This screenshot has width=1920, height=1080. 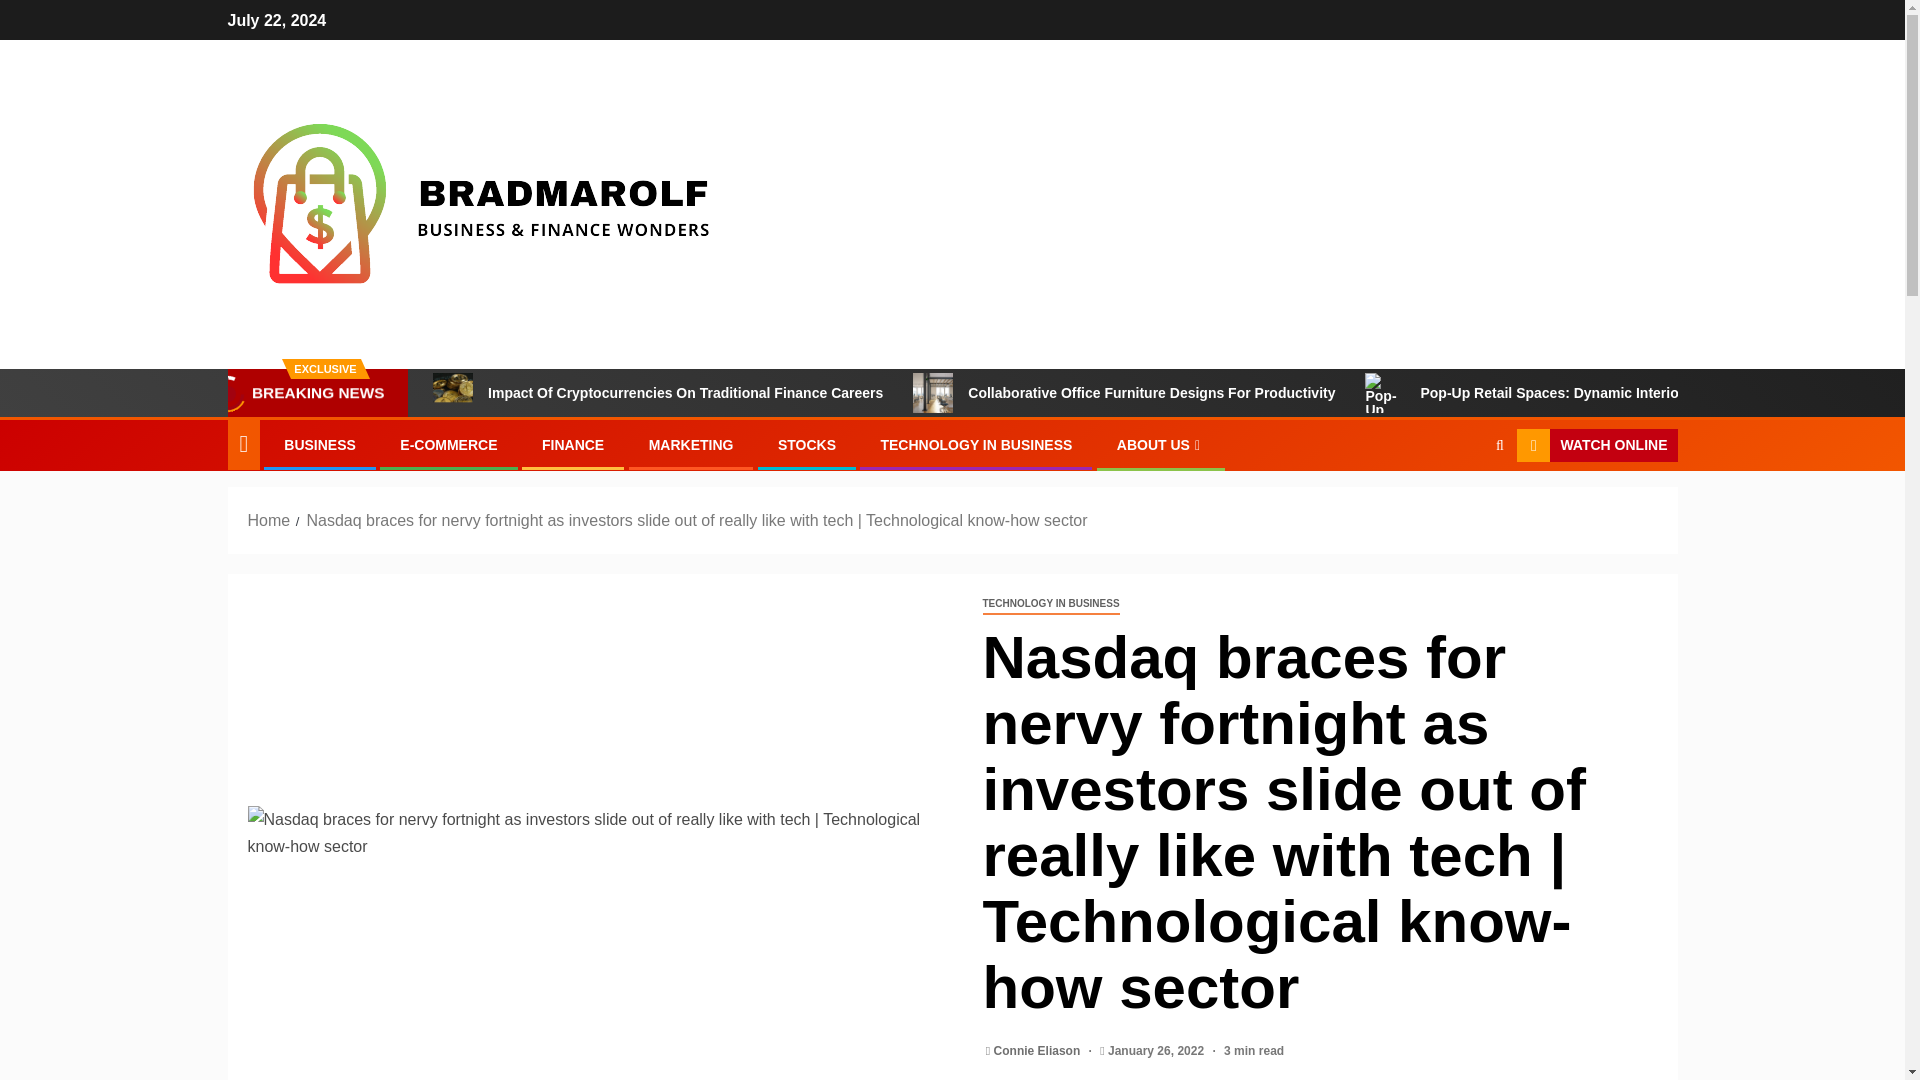 I want to click on Connie Eliason, so click(x=1039, y=1051).